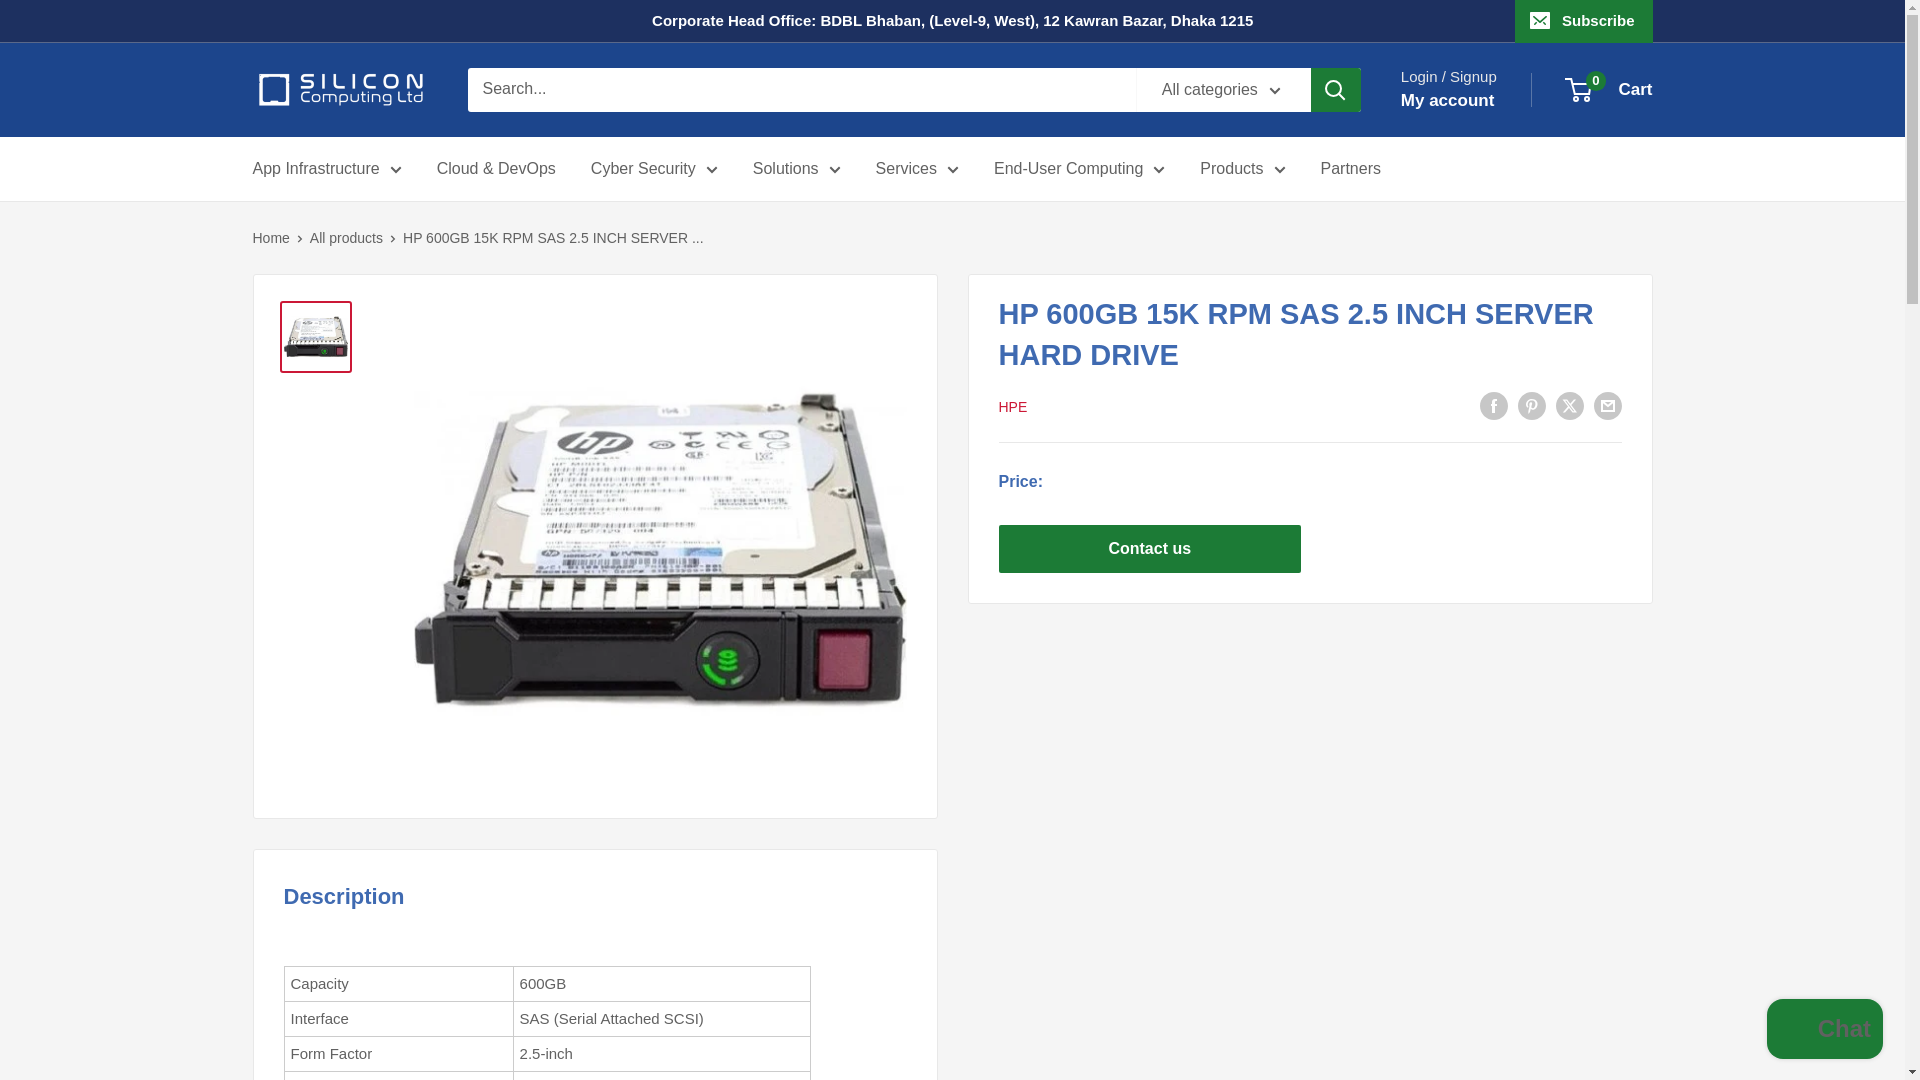  I want to click on Subscribe, so click(1584, 21).